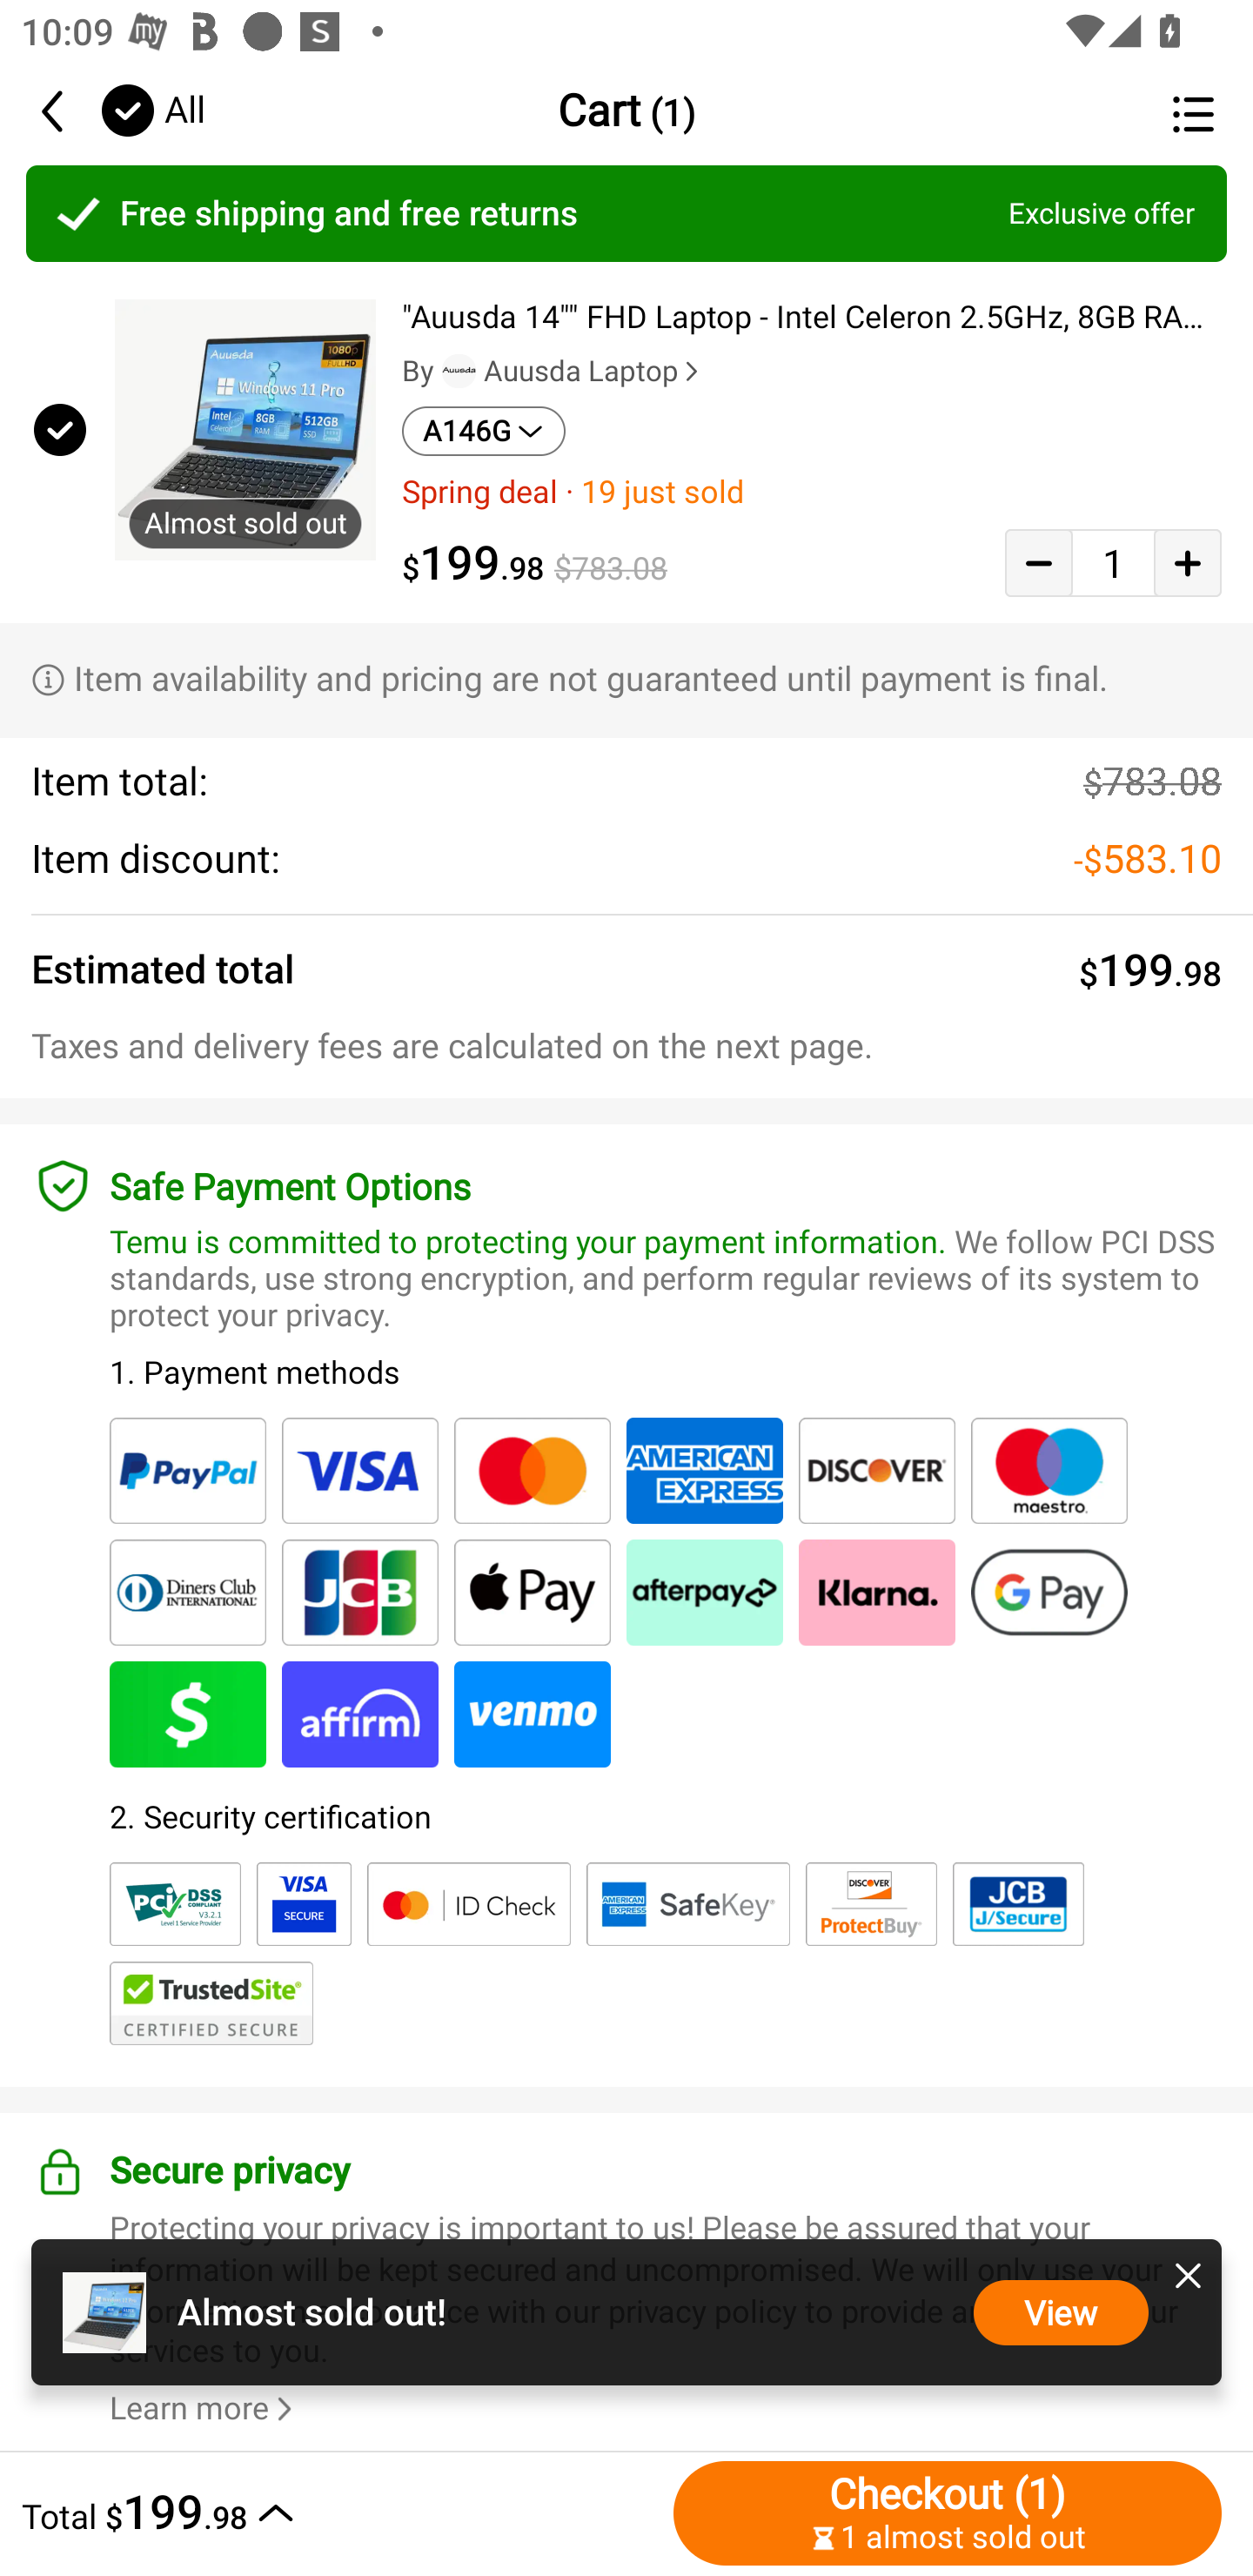 The width and height of the screenshot is (1253, 2576). Describe the element at coordinates (67, 110) in the screenshot. I see `back` at that location.